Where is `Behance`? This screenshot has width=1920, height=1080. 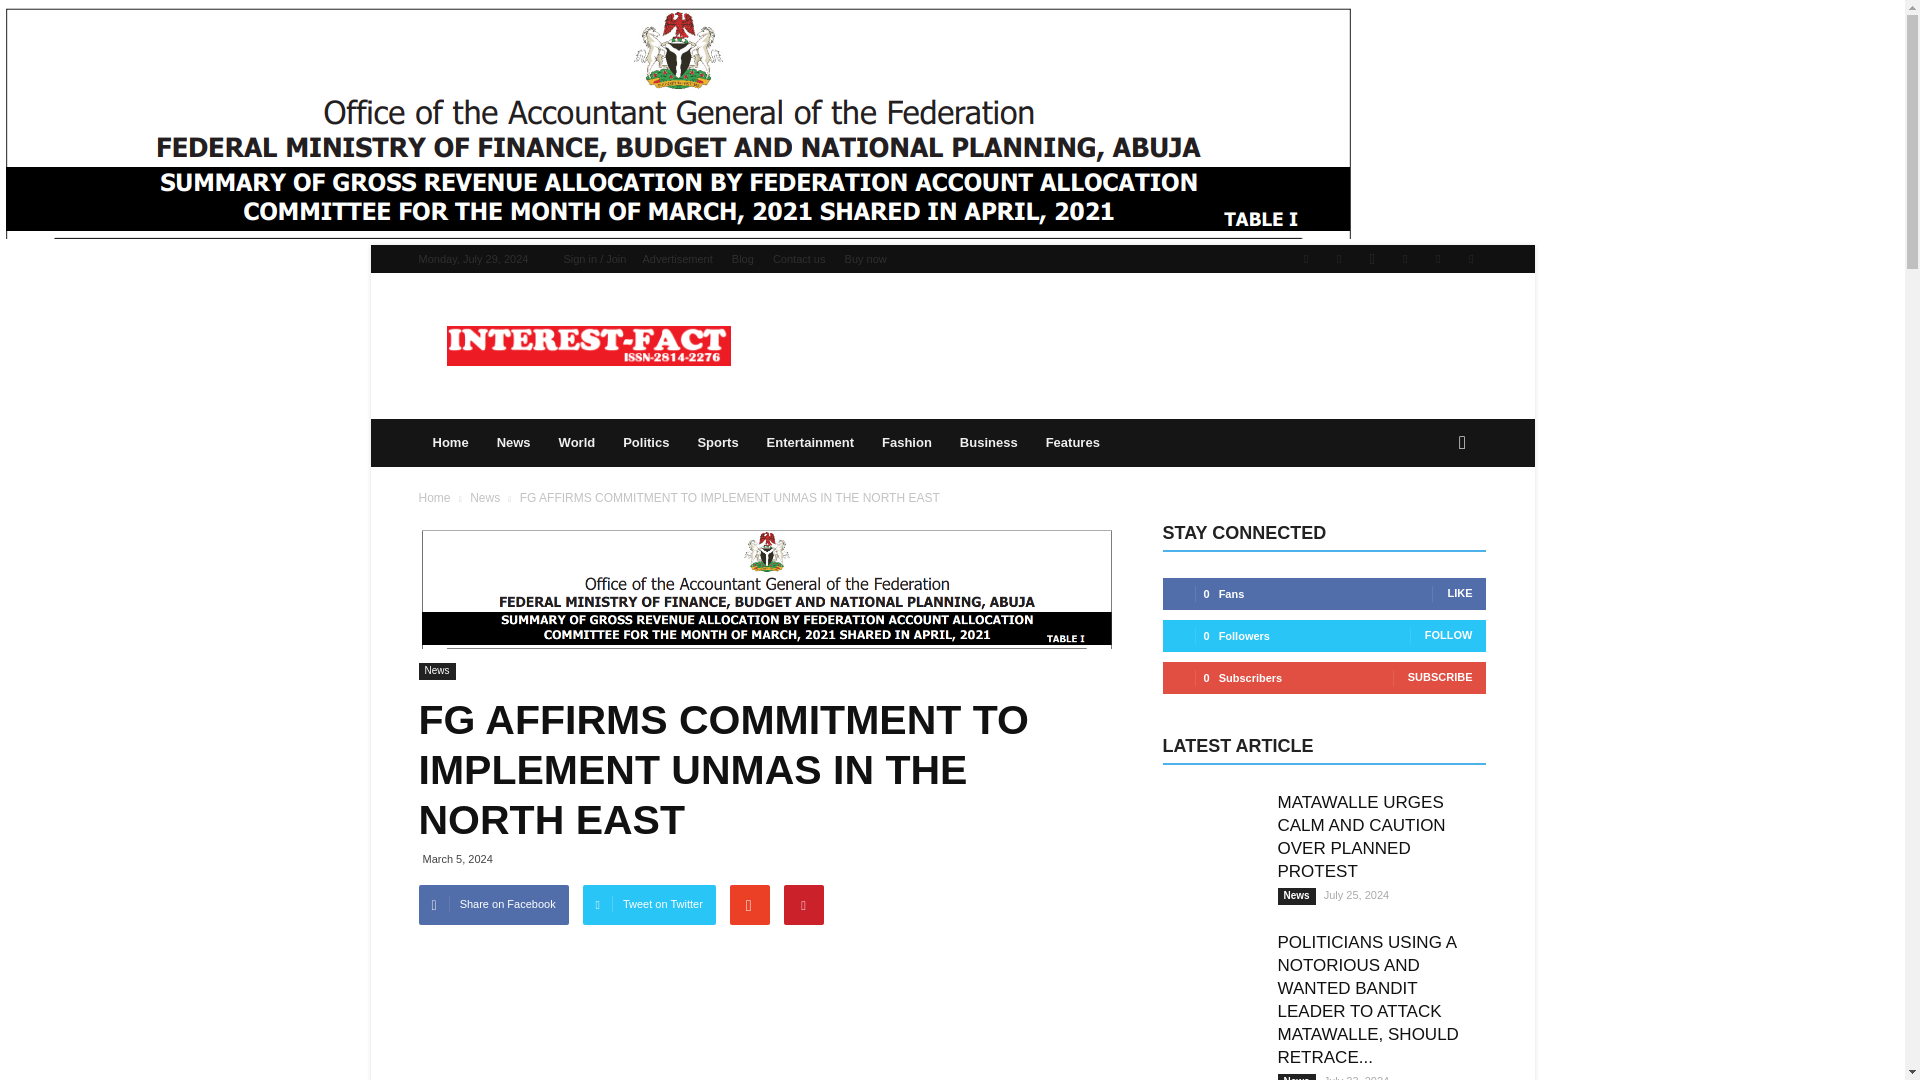
Behance is located at coordinates (1305, 258).